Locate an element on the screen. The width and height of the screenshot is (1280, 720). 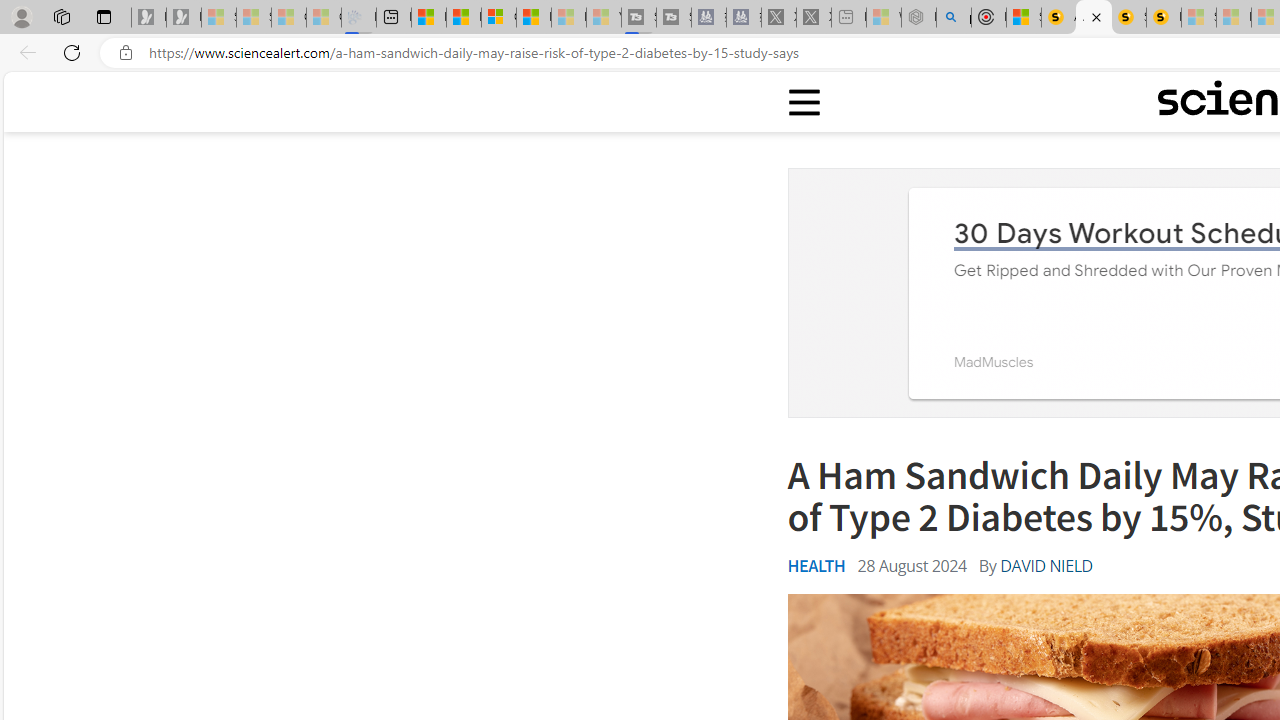
New tab - Sleeping is located at coordinates (849, 18).